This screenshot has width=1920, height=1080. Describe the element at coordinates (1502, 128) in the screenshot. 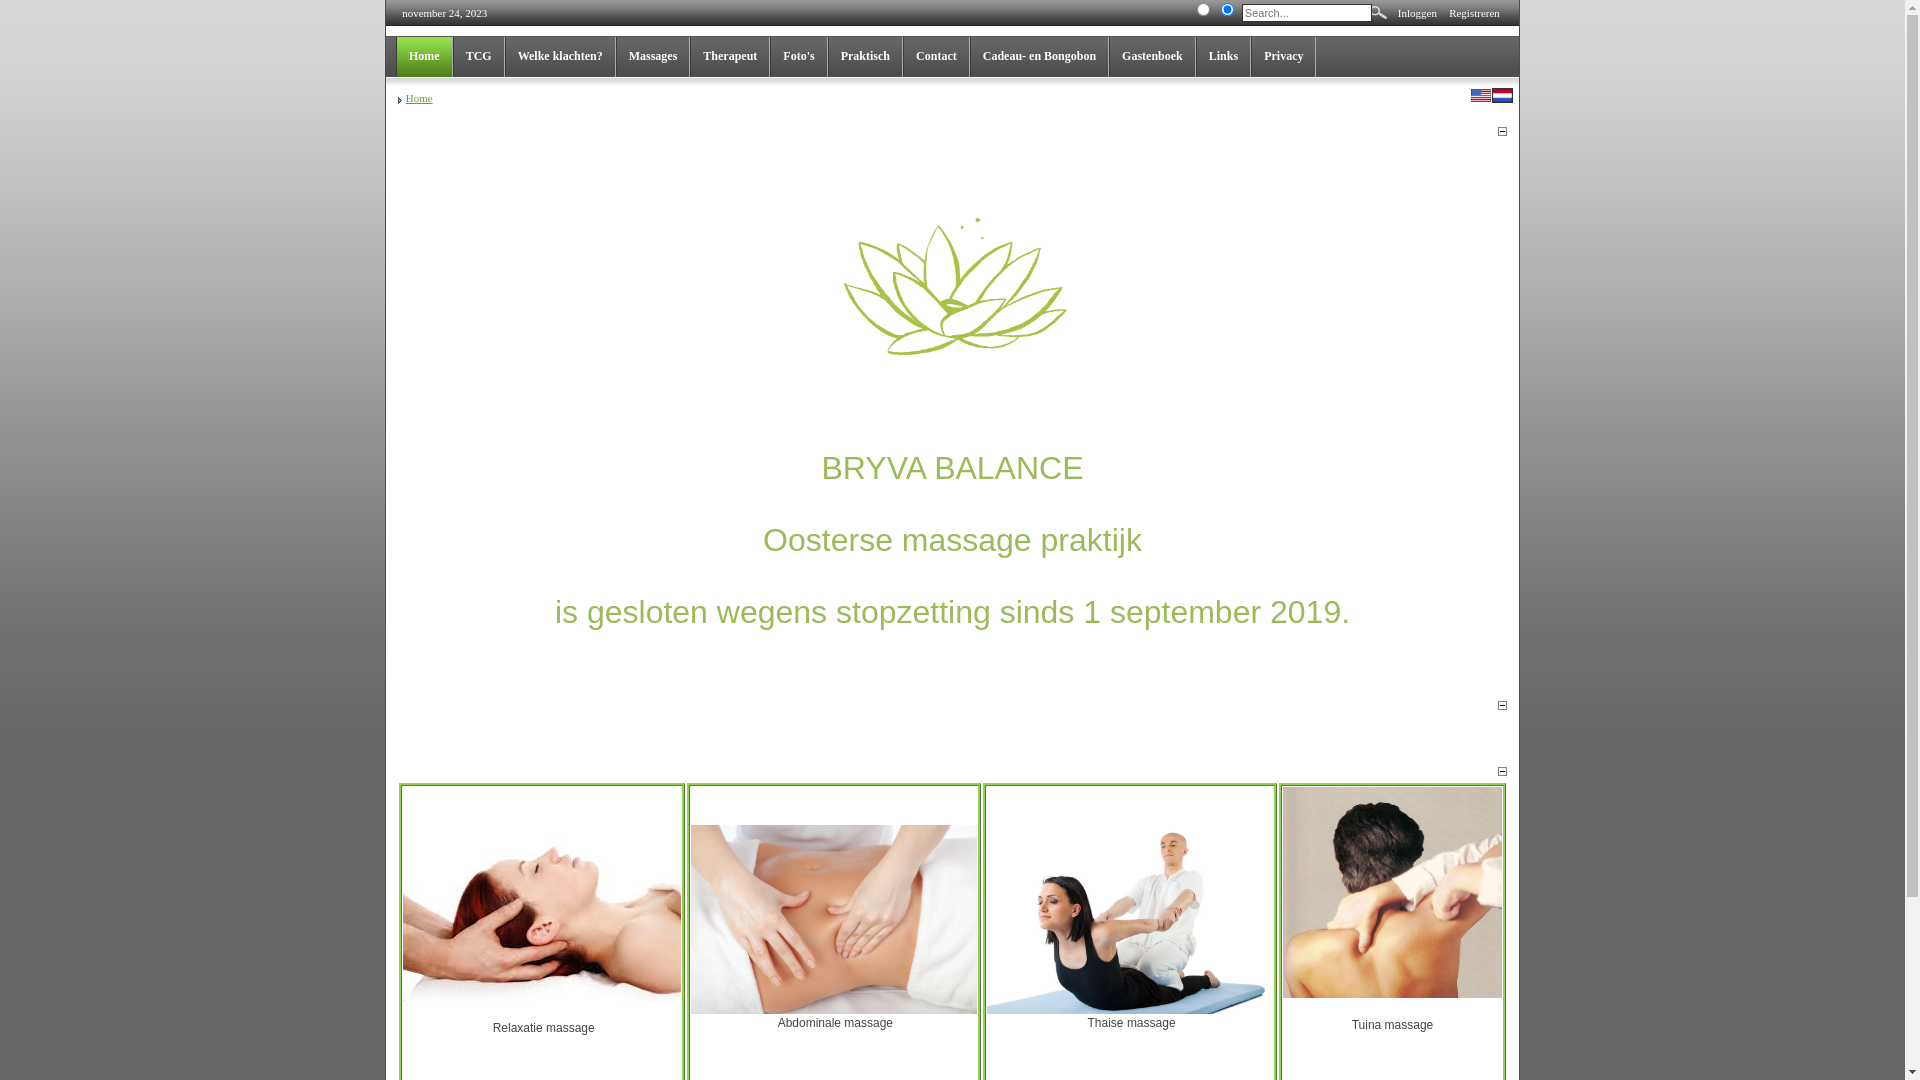

I see `Minimaliseren` at that location.